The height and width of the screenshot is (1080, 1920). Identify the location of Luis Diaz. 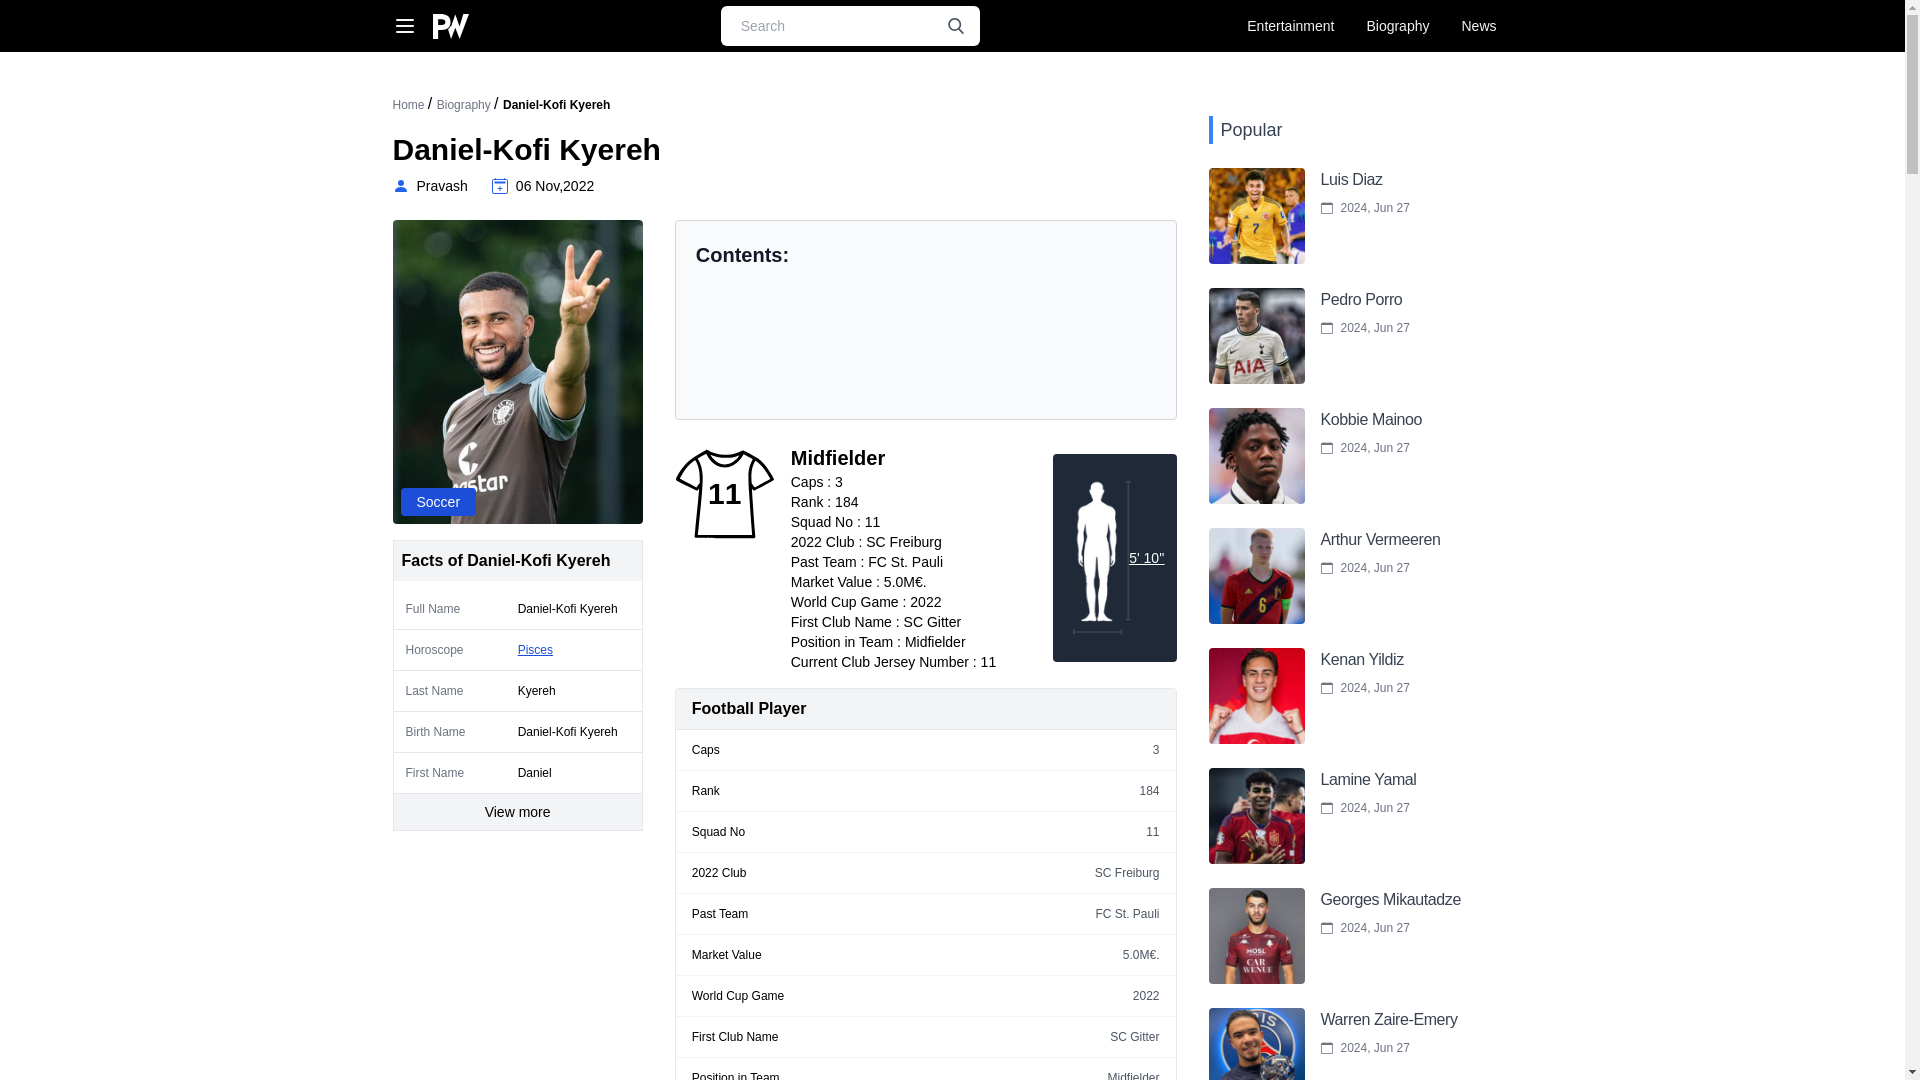
(1478, 26).